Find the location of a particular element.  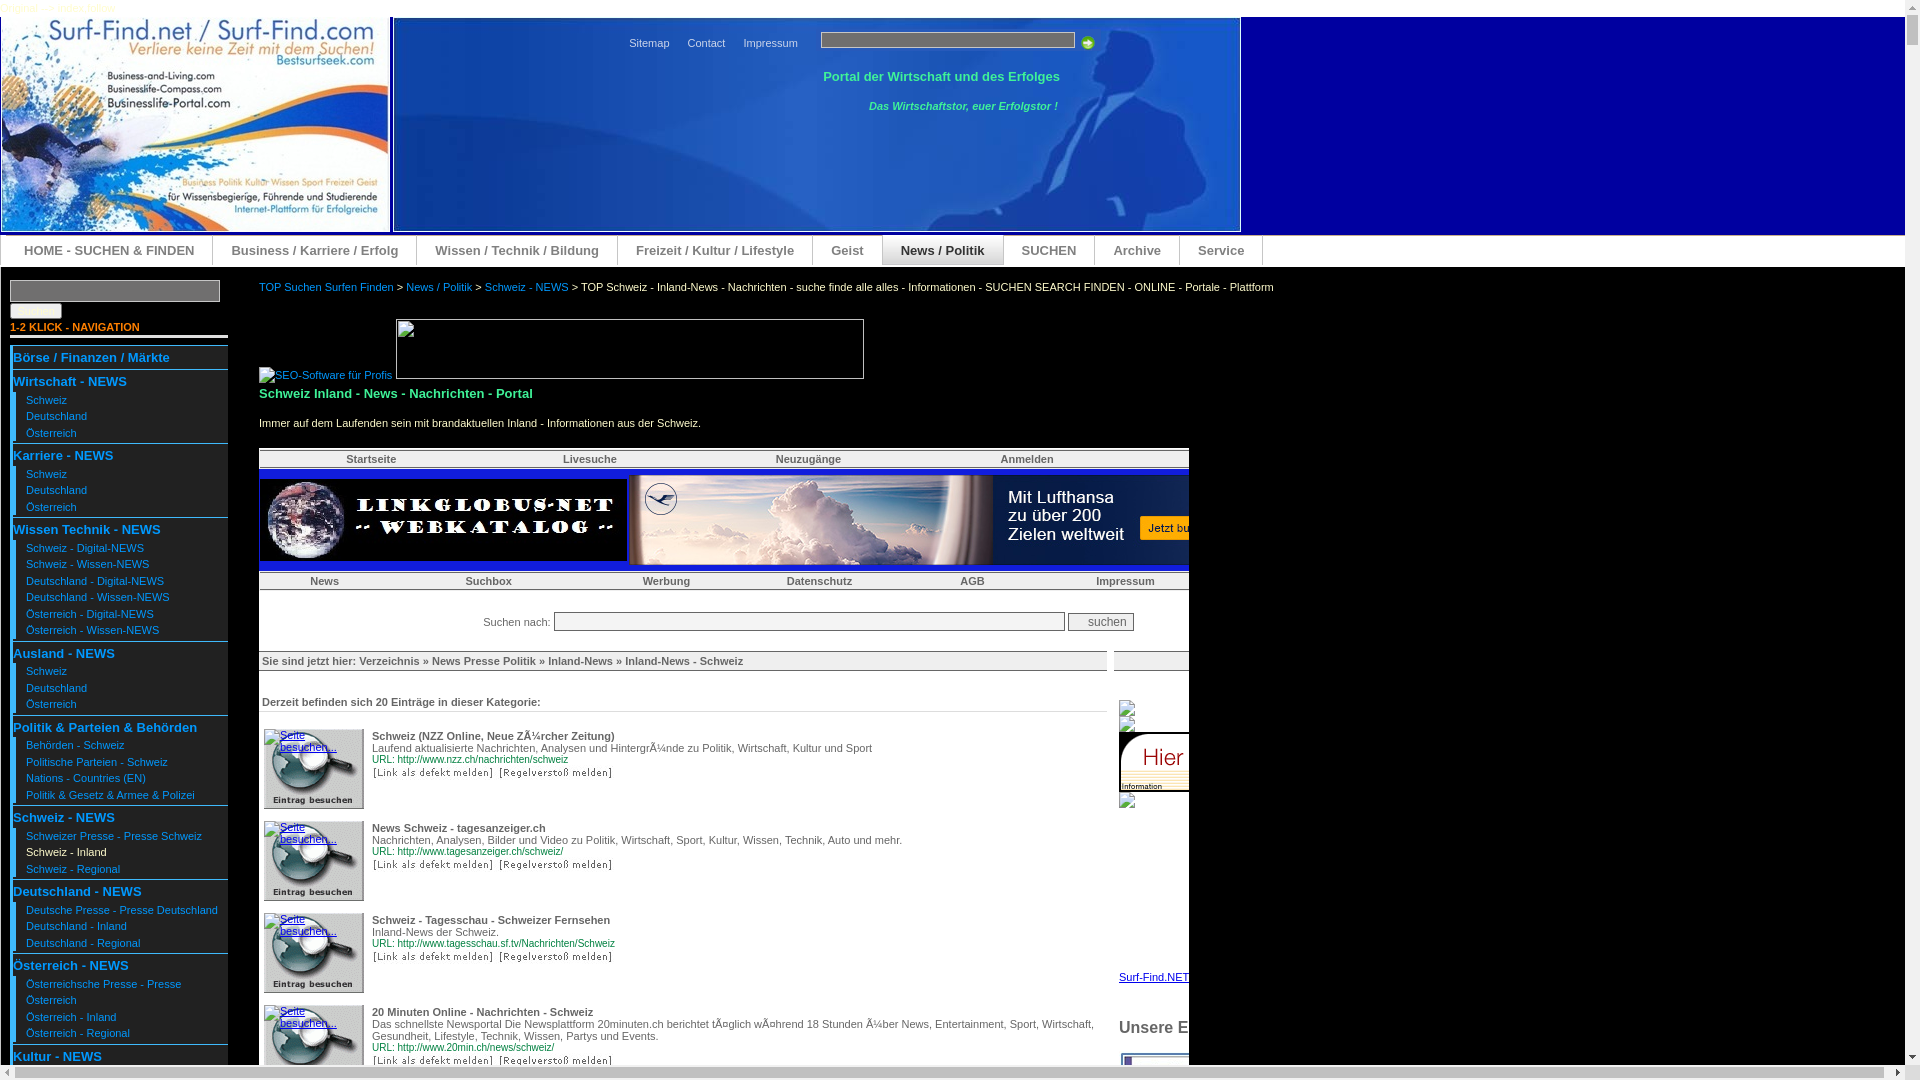

Contact is located at coordinates (707, 42).